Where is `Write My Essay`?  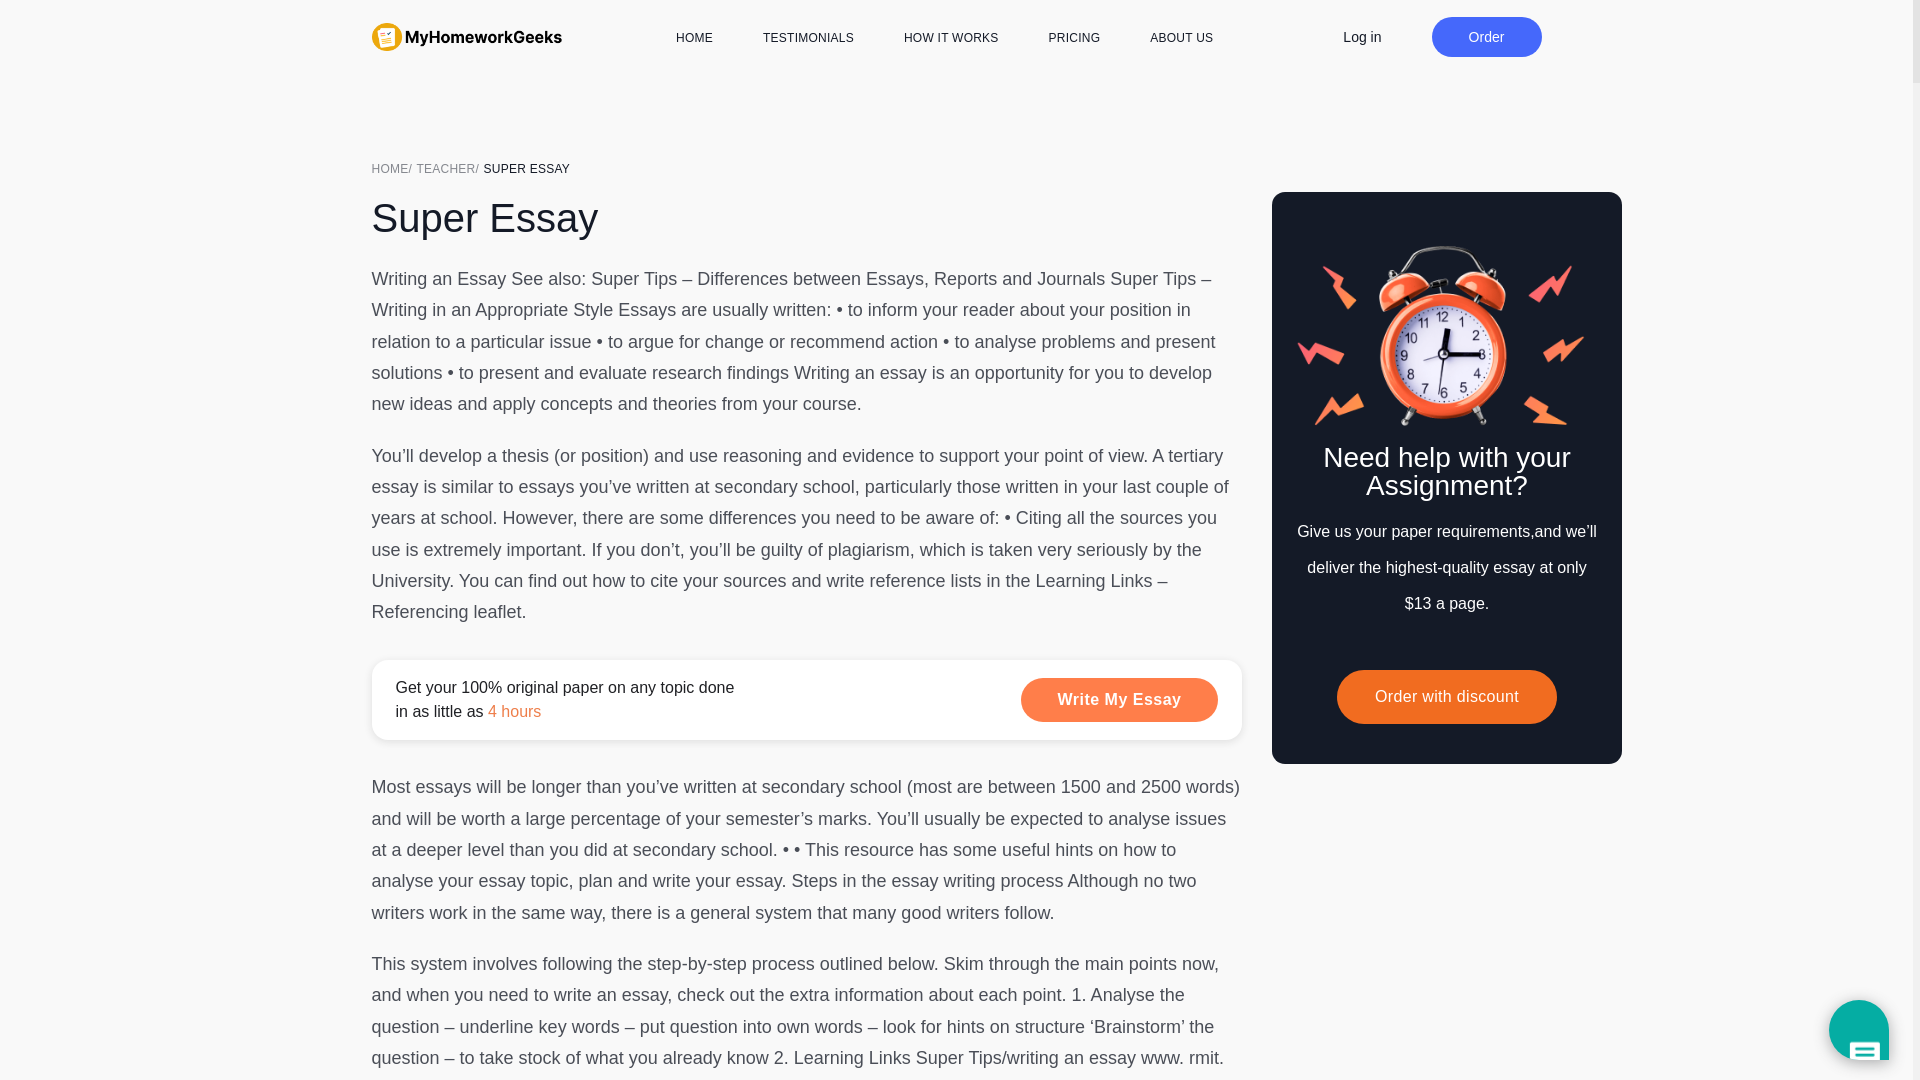
Write My Essay is located at coordinates (1119, 700).